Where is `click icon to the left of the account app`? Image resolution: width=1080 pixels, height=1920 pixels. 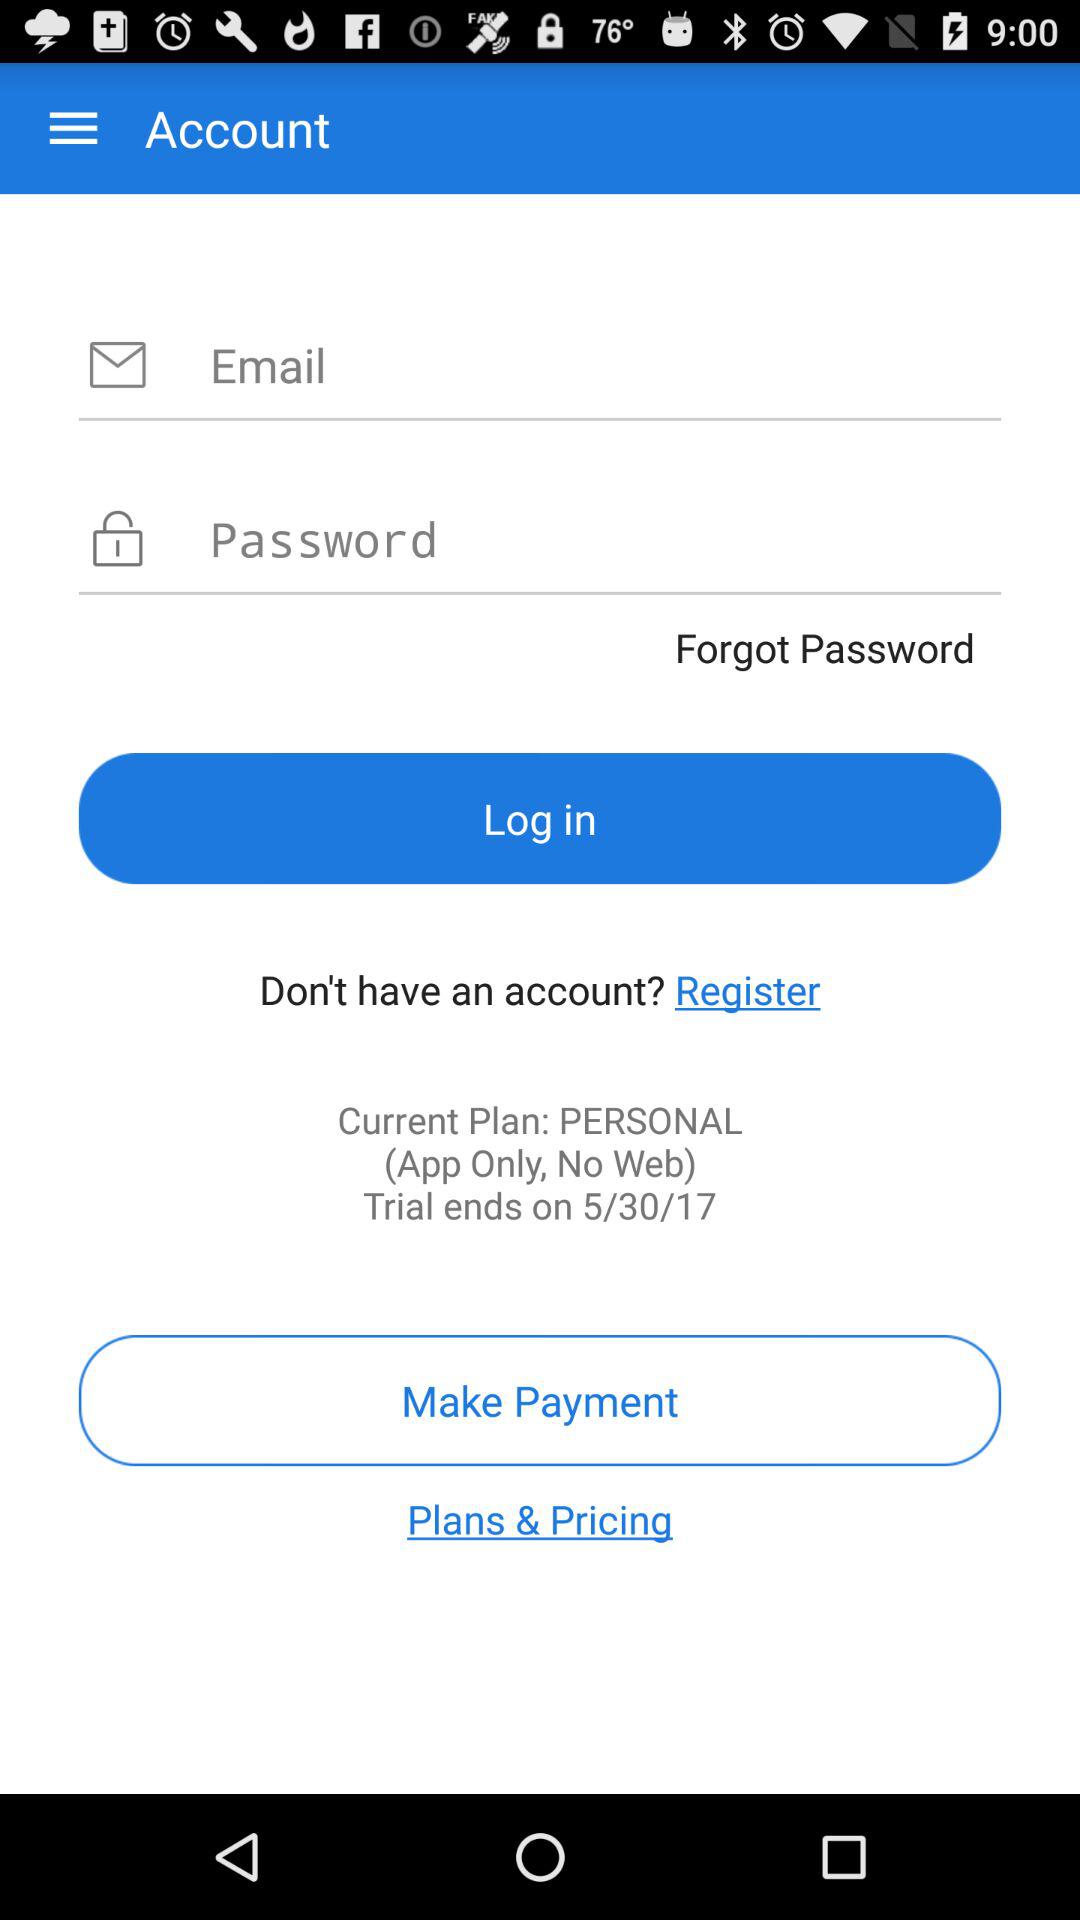 click icon to the left of the account app is located at coordinates (74, 128).